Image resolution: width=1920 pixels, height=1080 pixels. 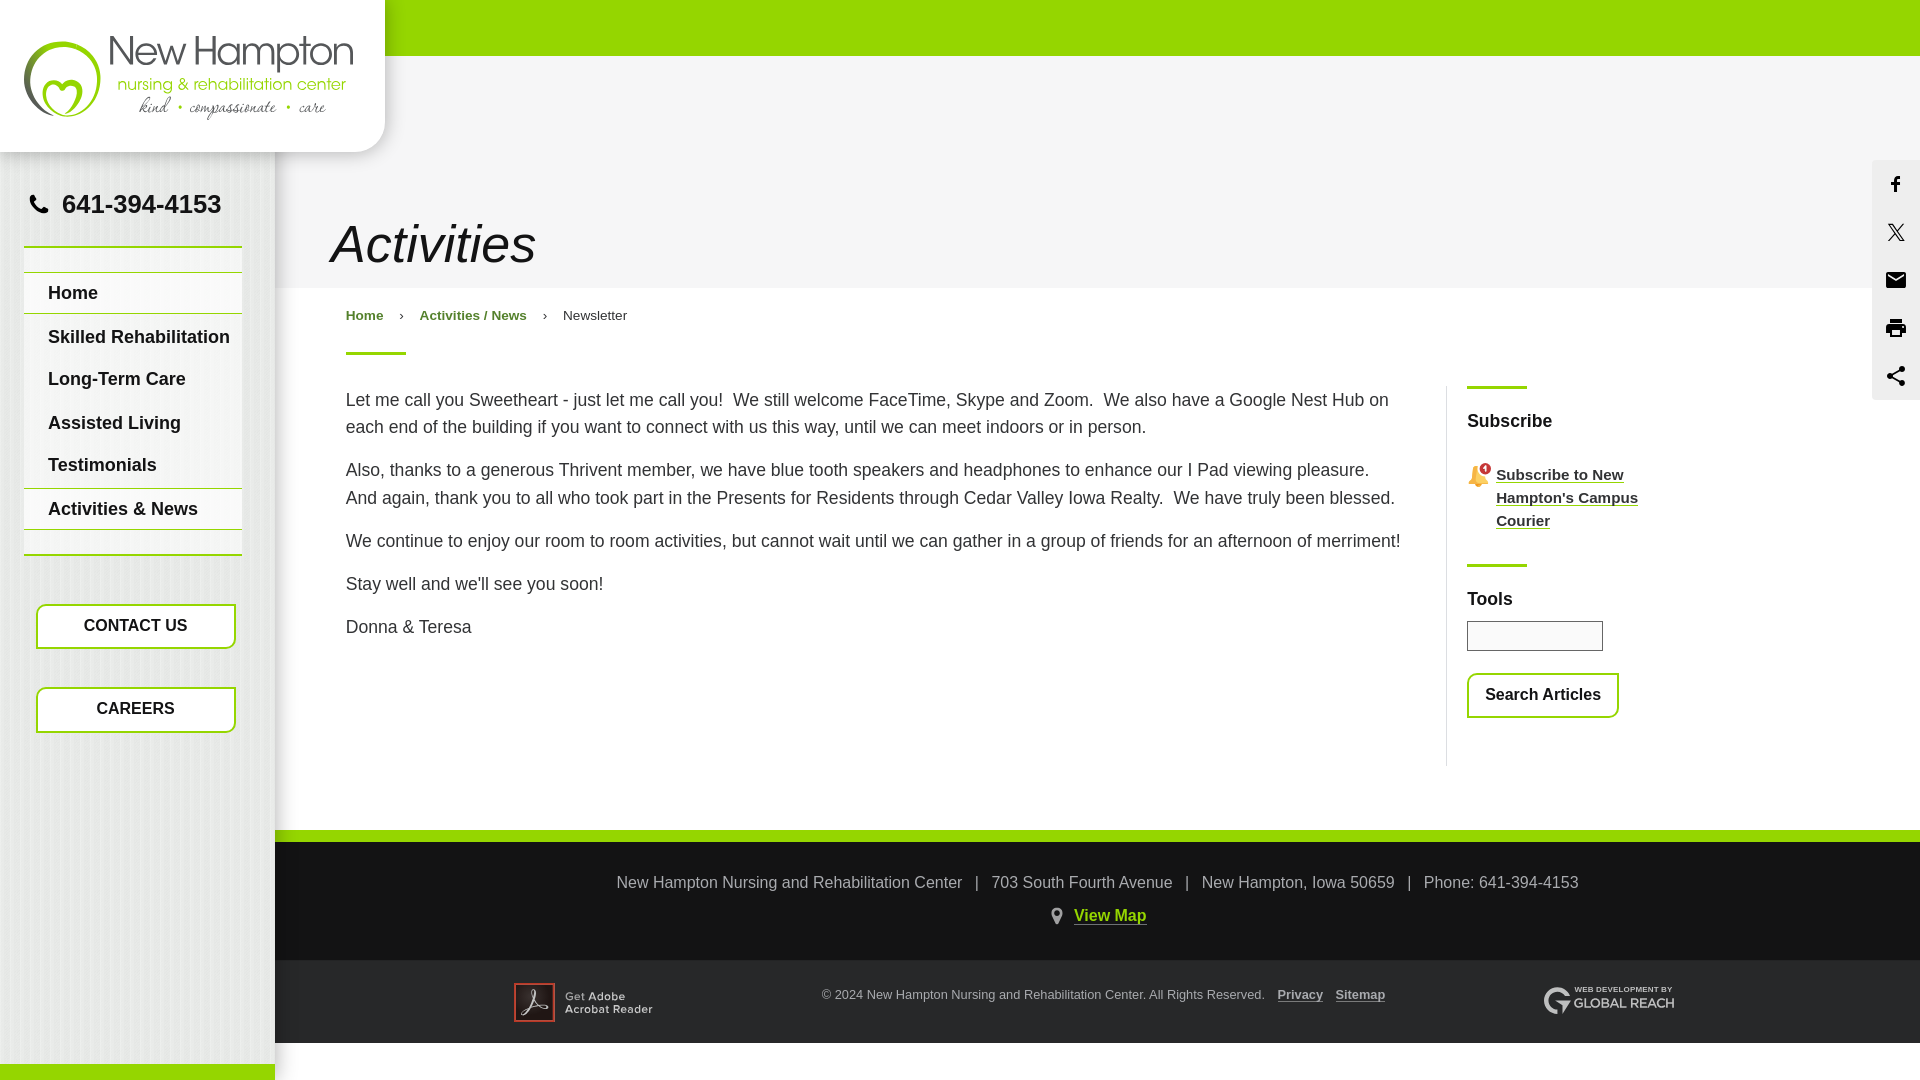 What do you see at coordinates (1542, 696) in the screenshot?
I see `Search Articles` at bounding box center [1542, 696].